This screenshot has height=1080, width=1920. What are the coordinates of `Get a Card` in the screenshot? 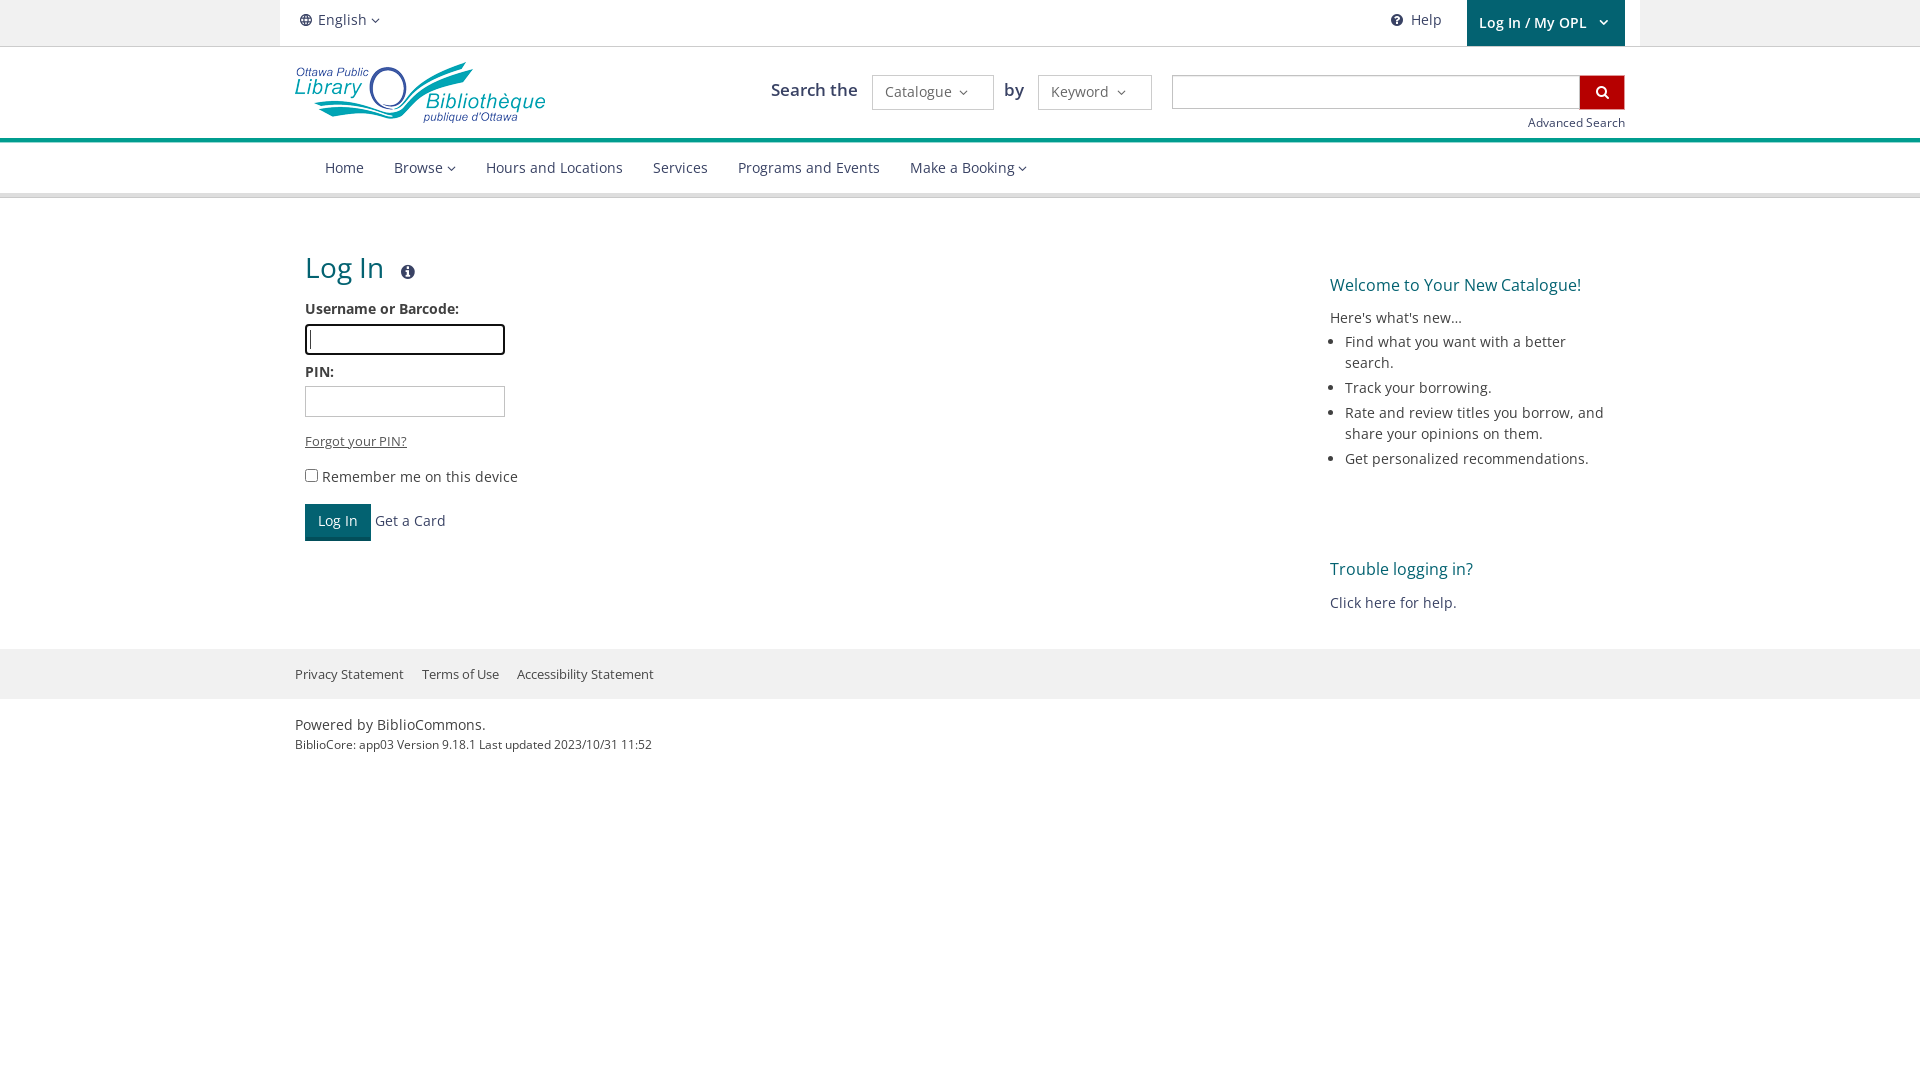 It's located at (410, 520).